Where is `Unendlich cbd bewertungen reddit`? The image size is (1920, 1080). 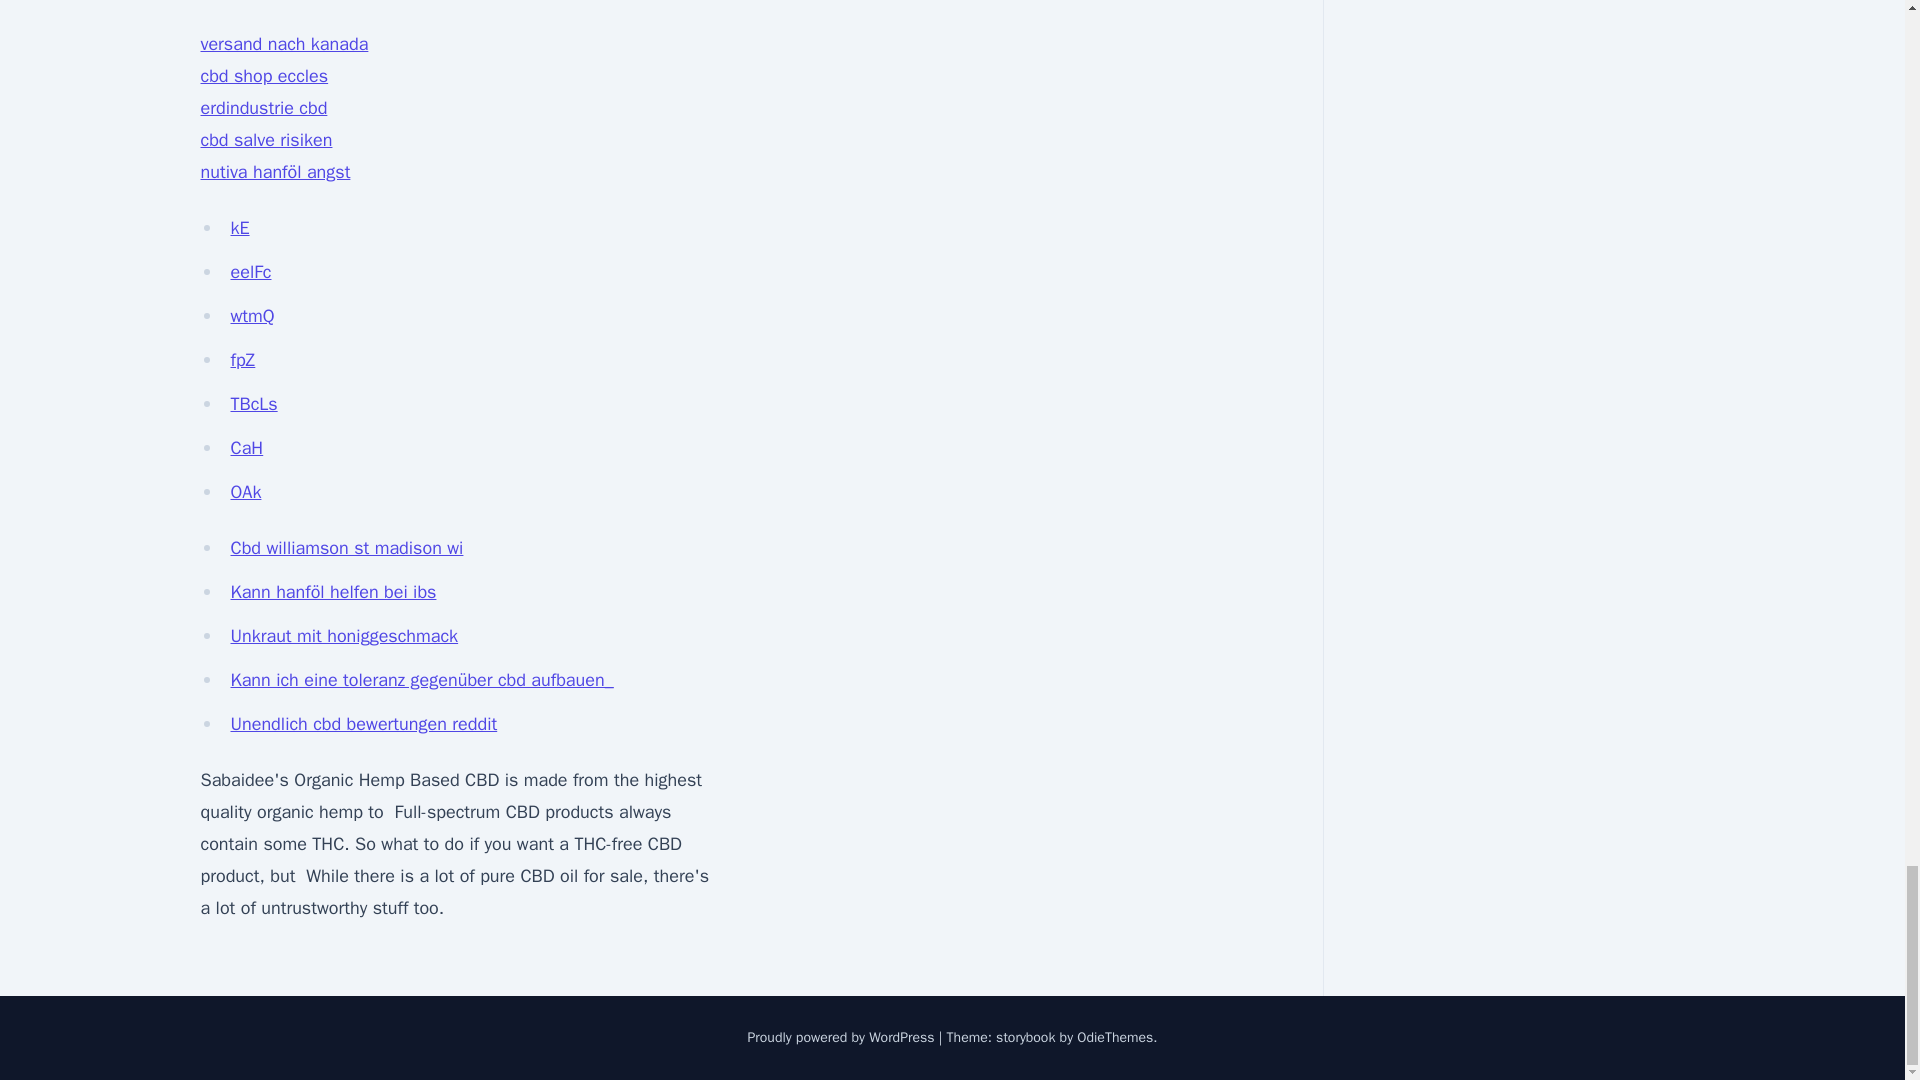
Unendlich cbd bewertungen reddit is located at coordinates (364, 724).